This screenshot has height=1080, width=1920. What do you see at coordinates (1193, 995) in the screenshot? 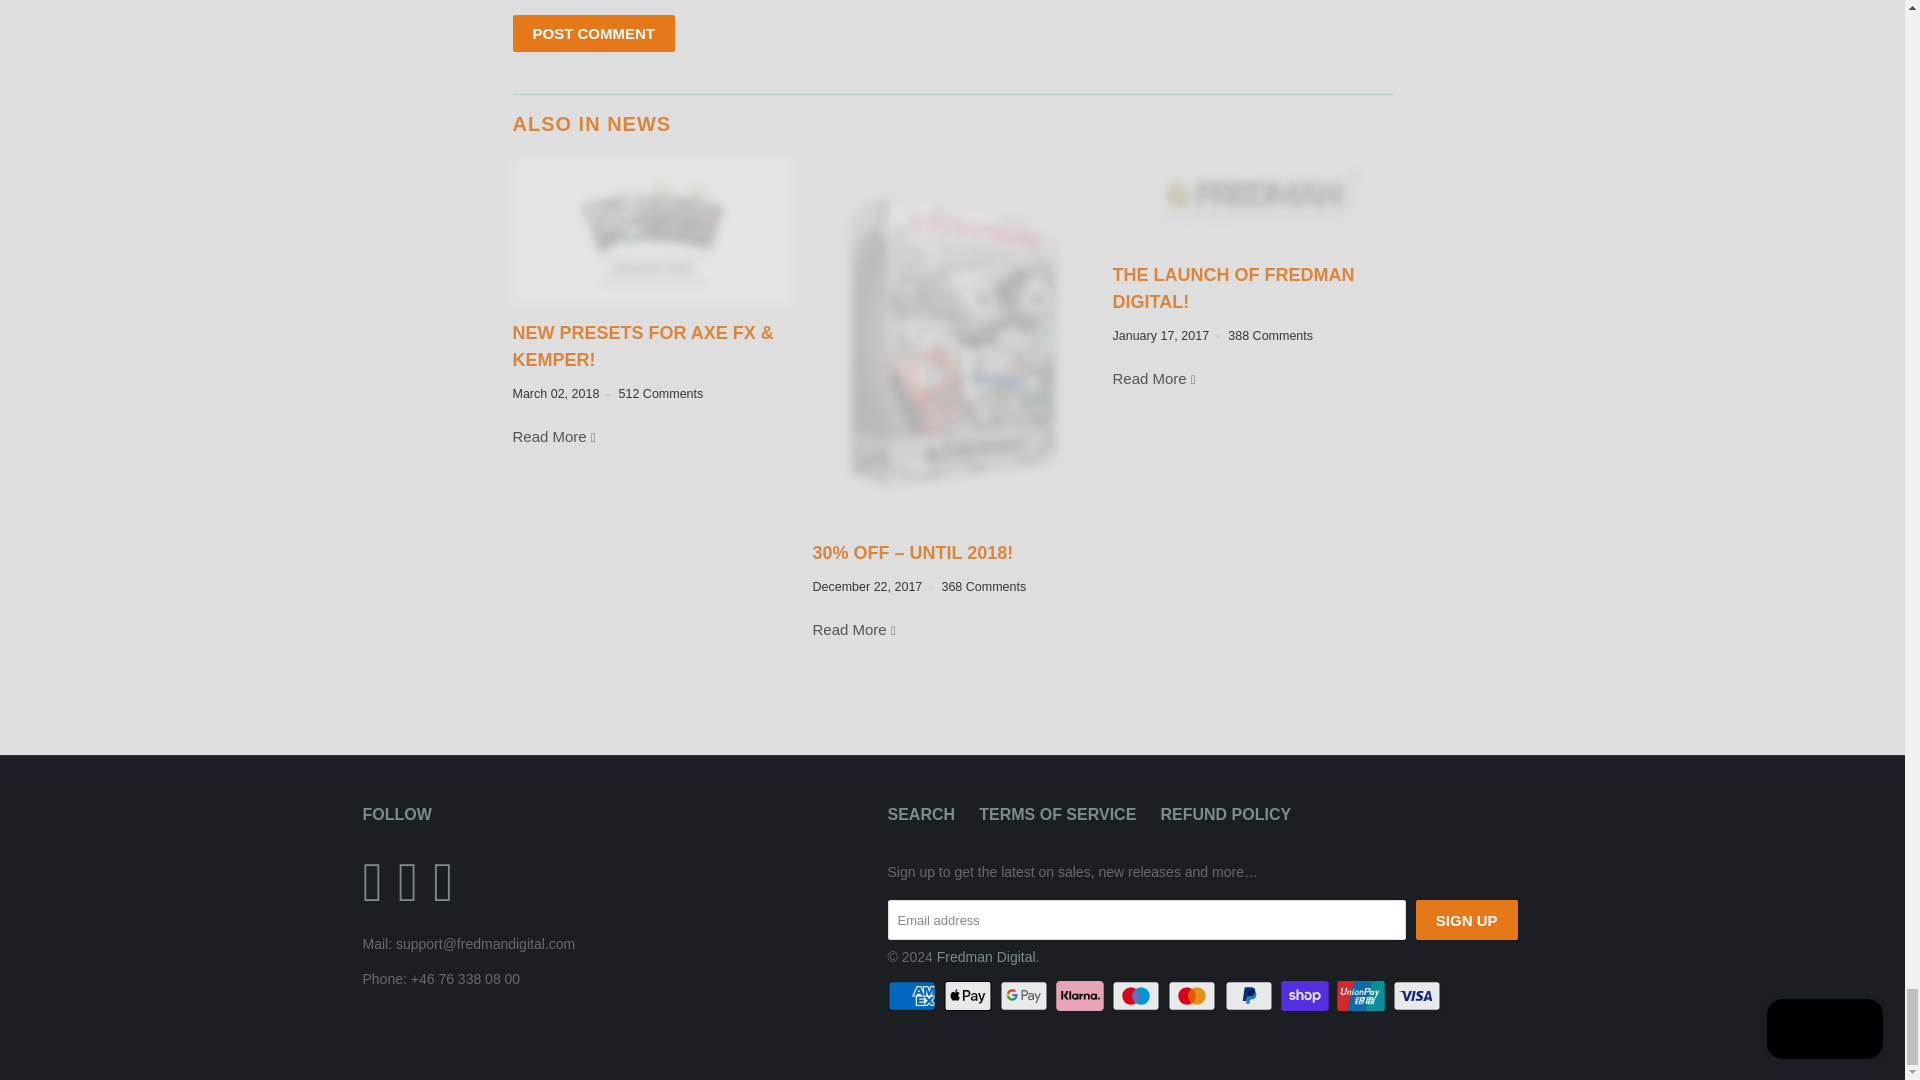
I see `Mastercard` at bounding box center [1193, 995].